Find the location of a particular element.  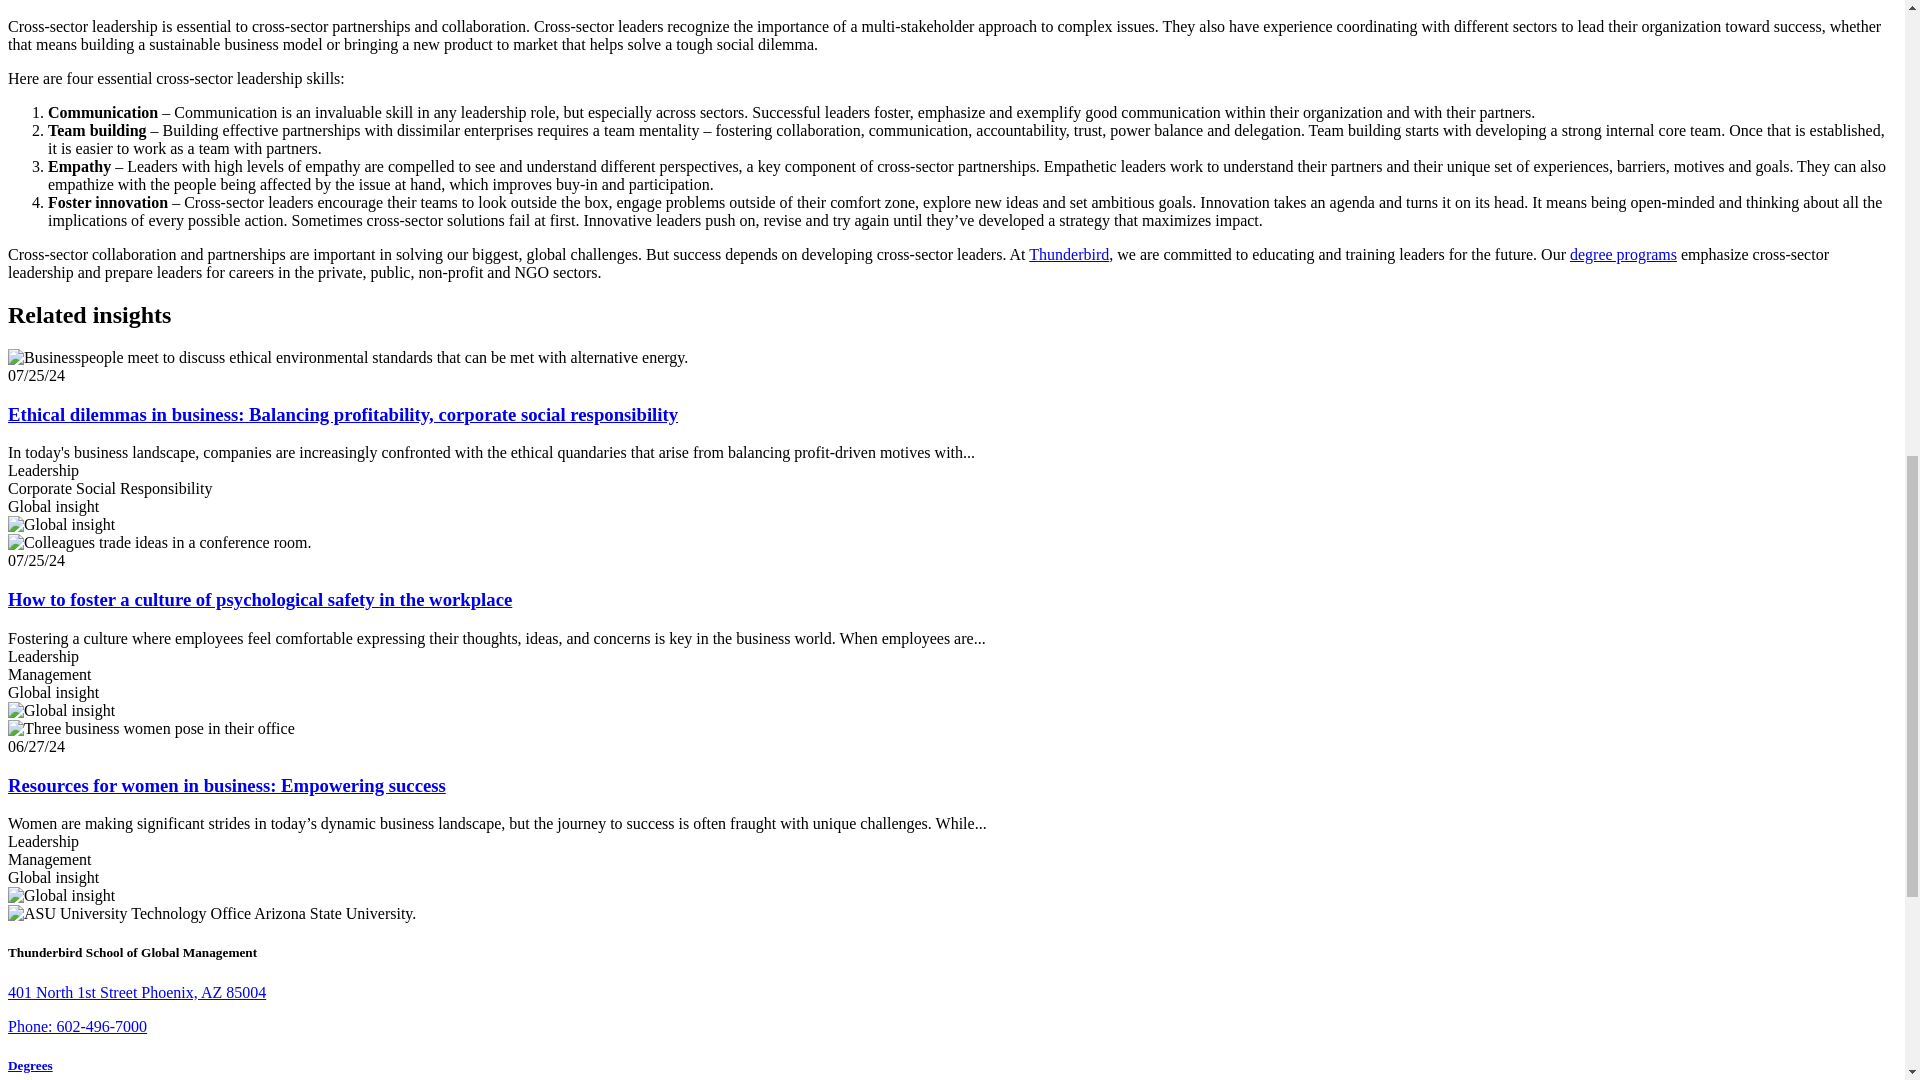

degree programs is located at coordinates (1623, 254).